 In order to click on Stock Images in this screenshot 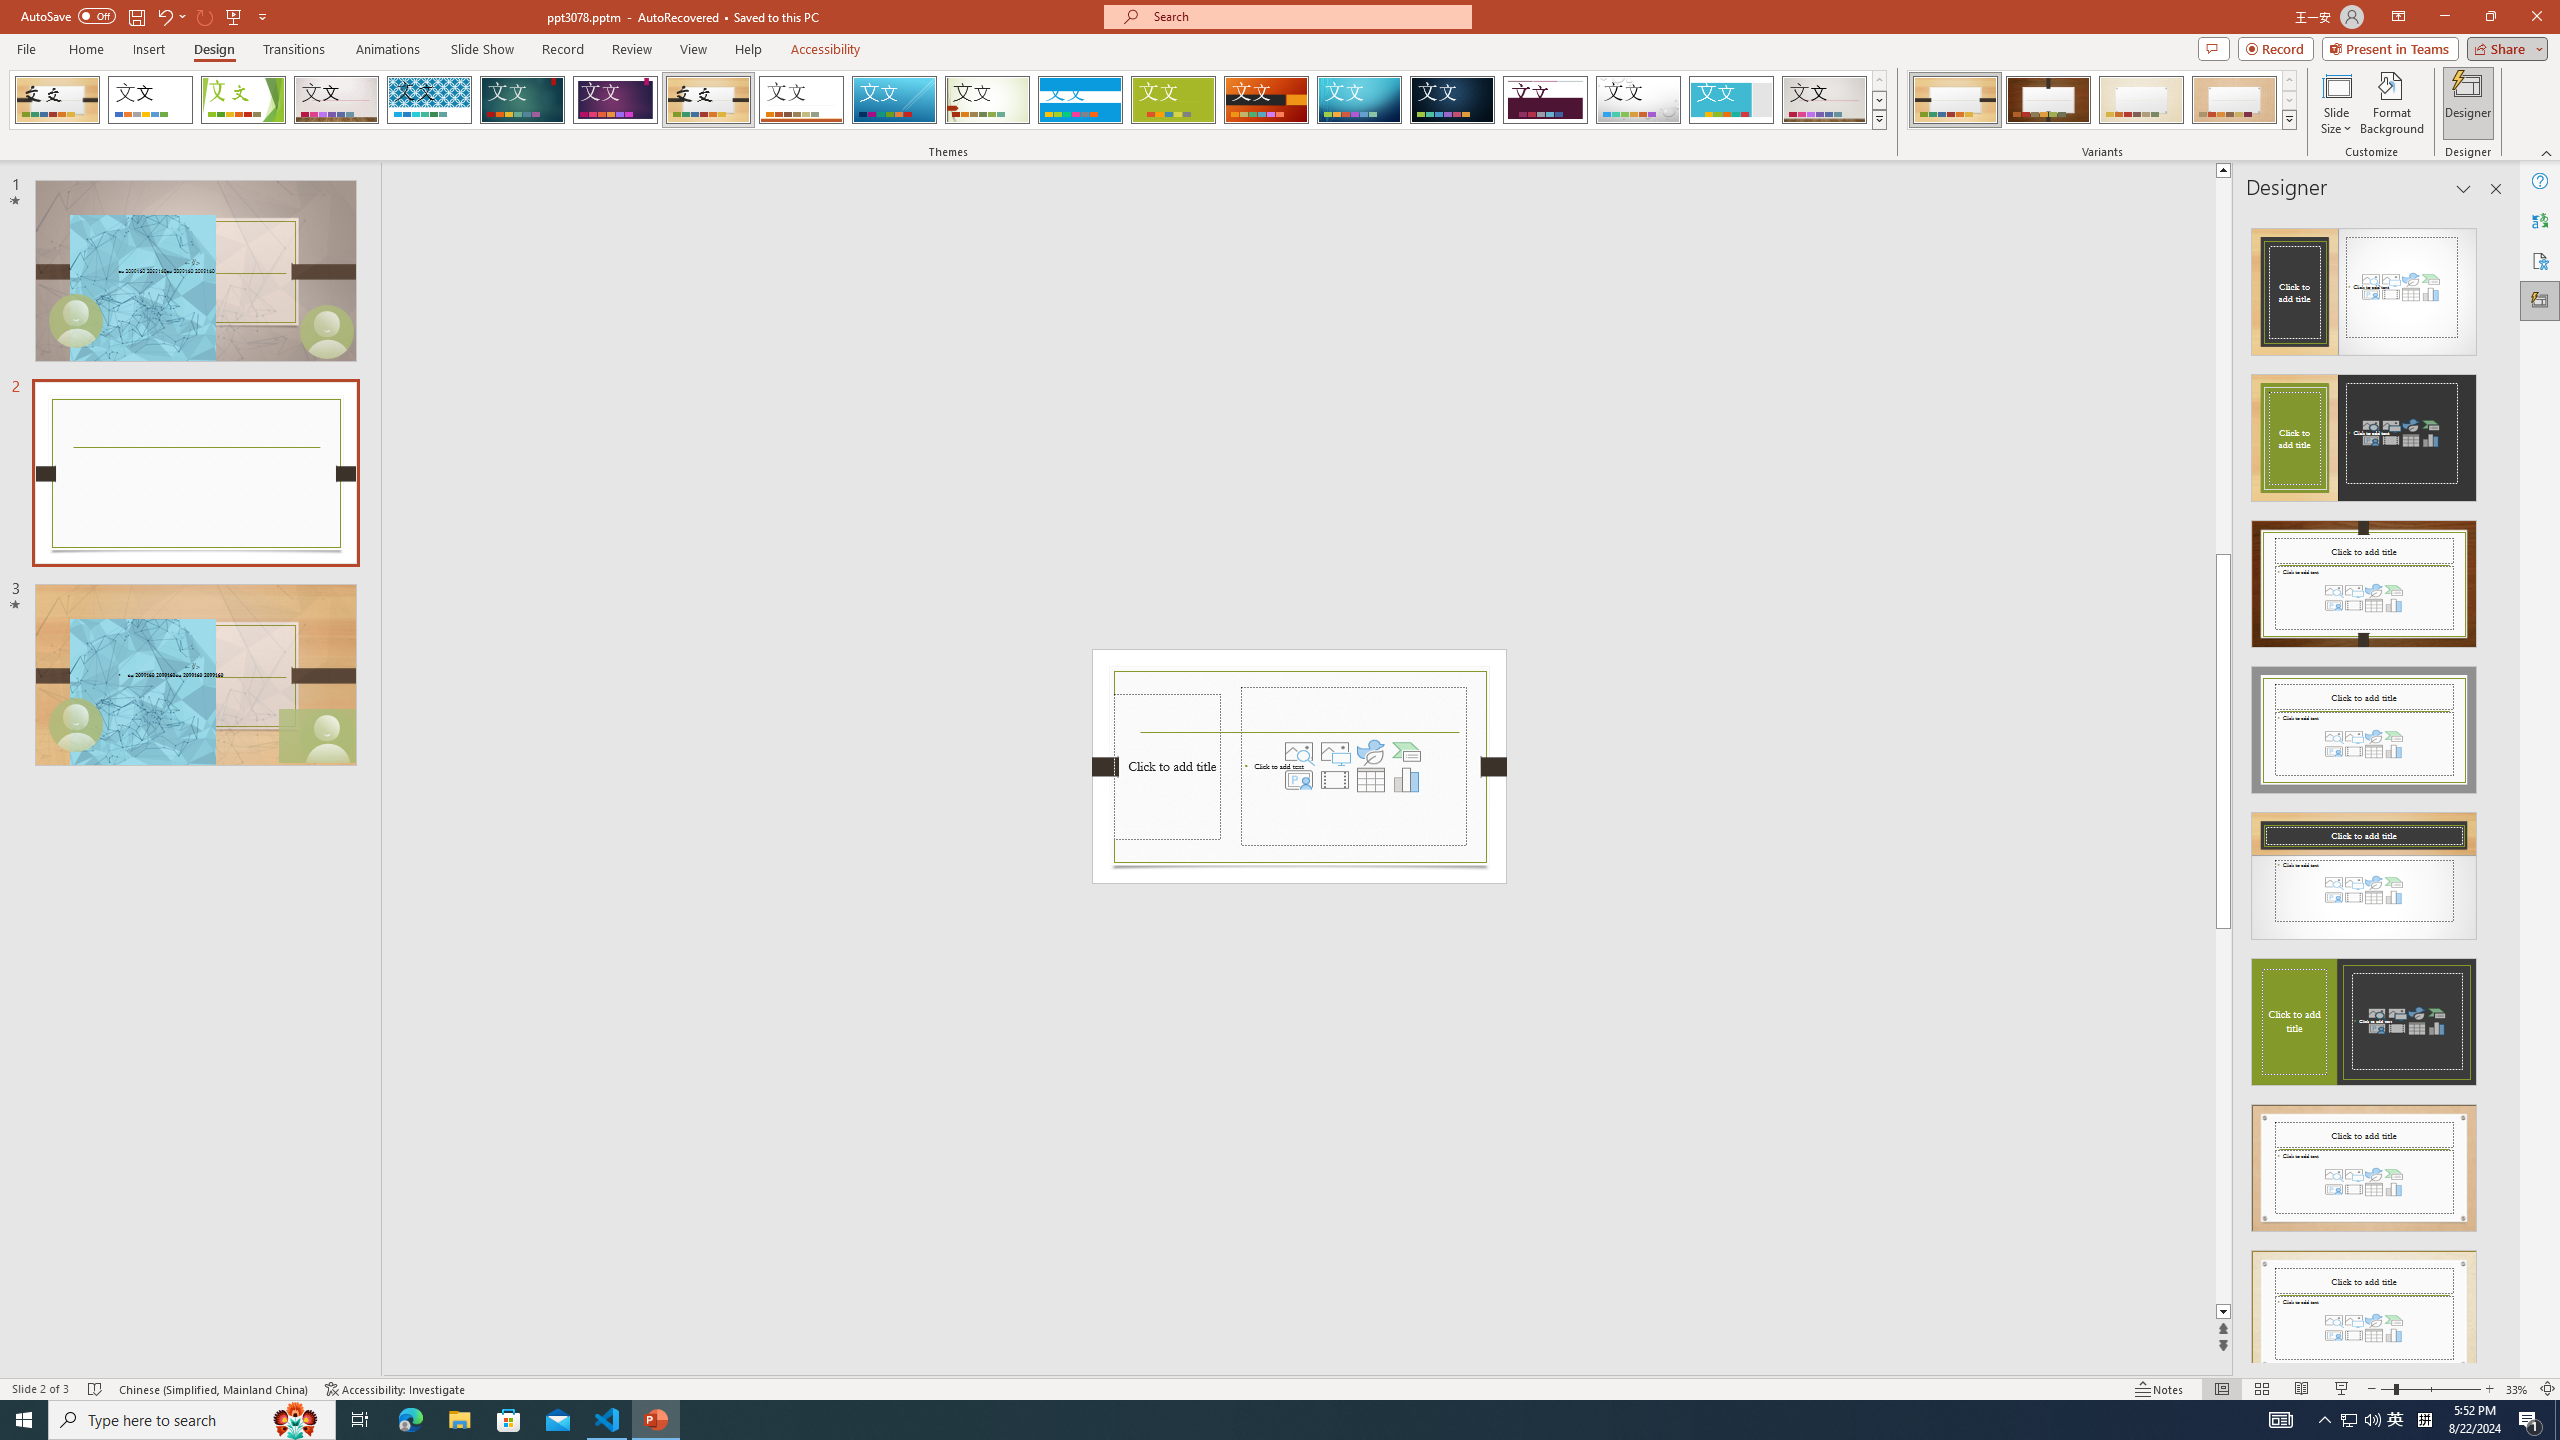, I will do `click(1298, 752)`.